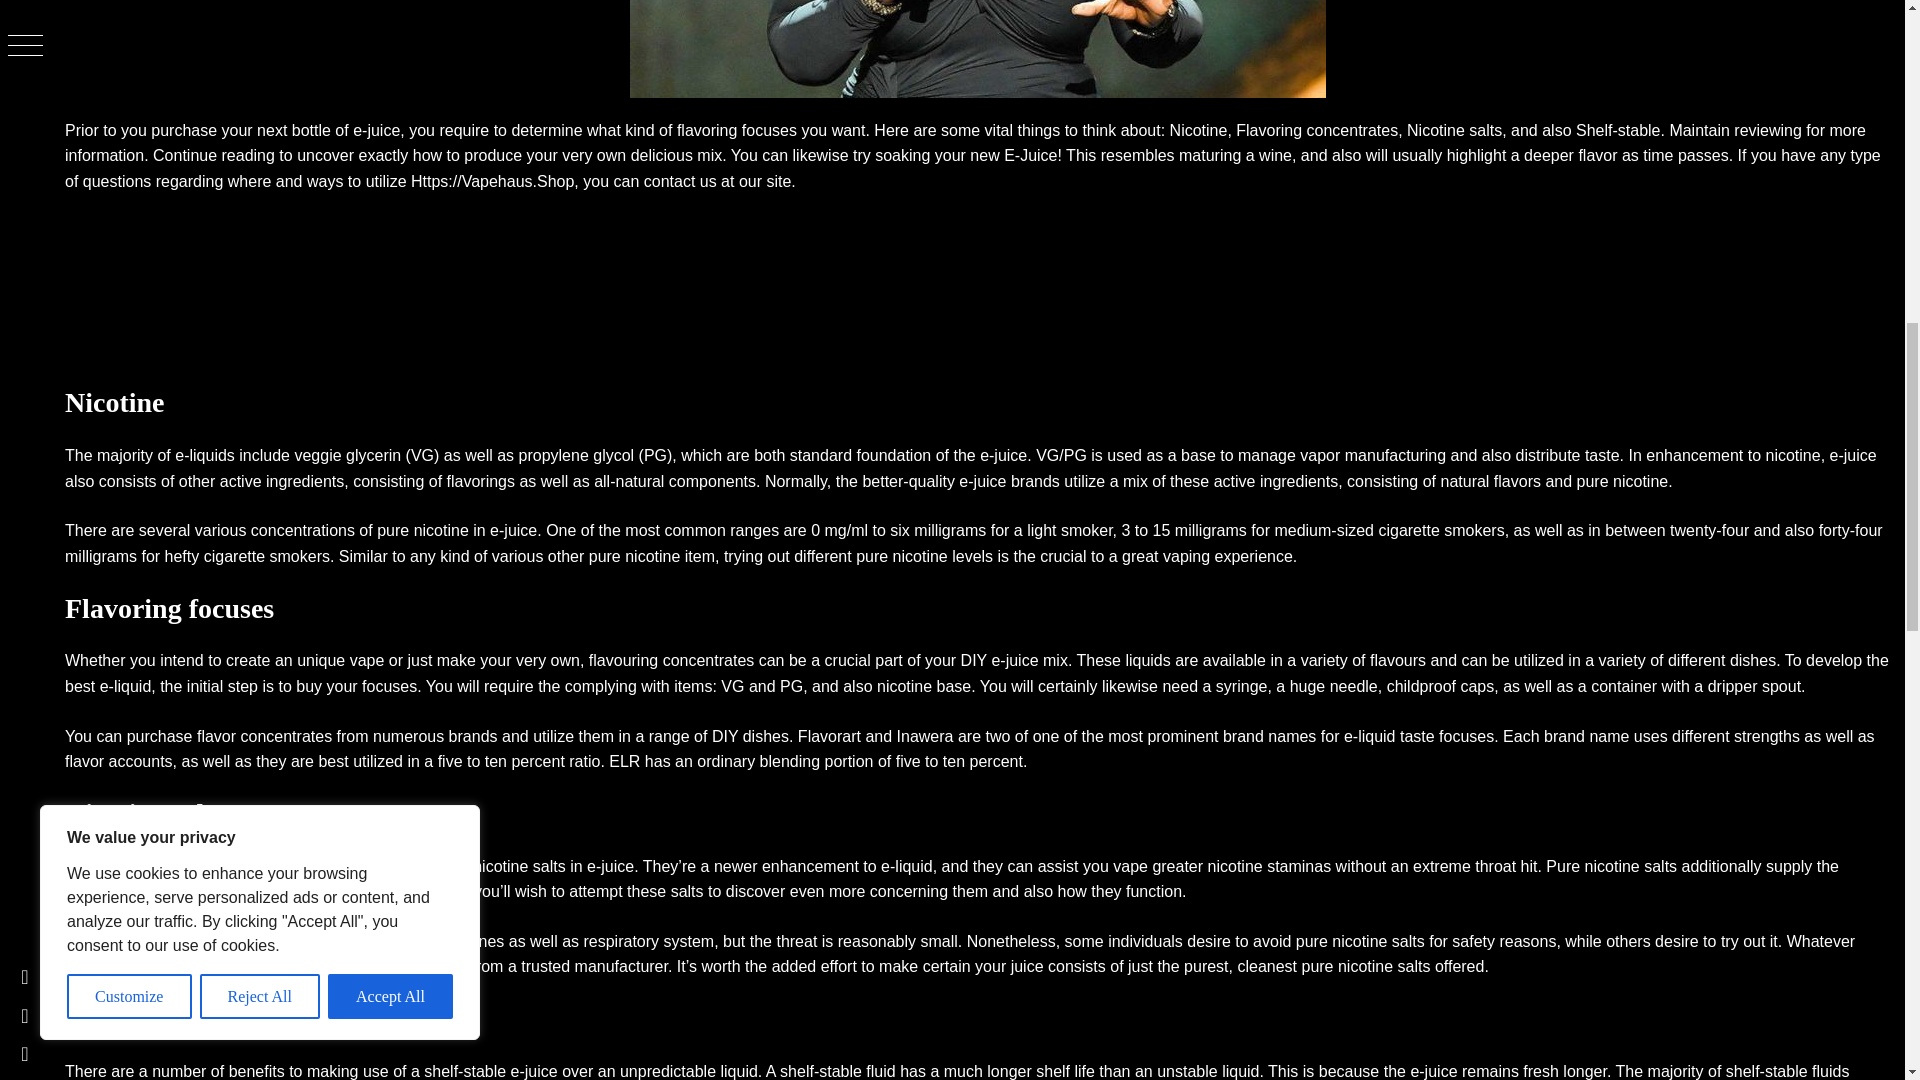 The width and height of the screenshot is (1920, 1080). Describe the element at coordinates (950, 530) in the screenshot. I see `milligrams` at that location.